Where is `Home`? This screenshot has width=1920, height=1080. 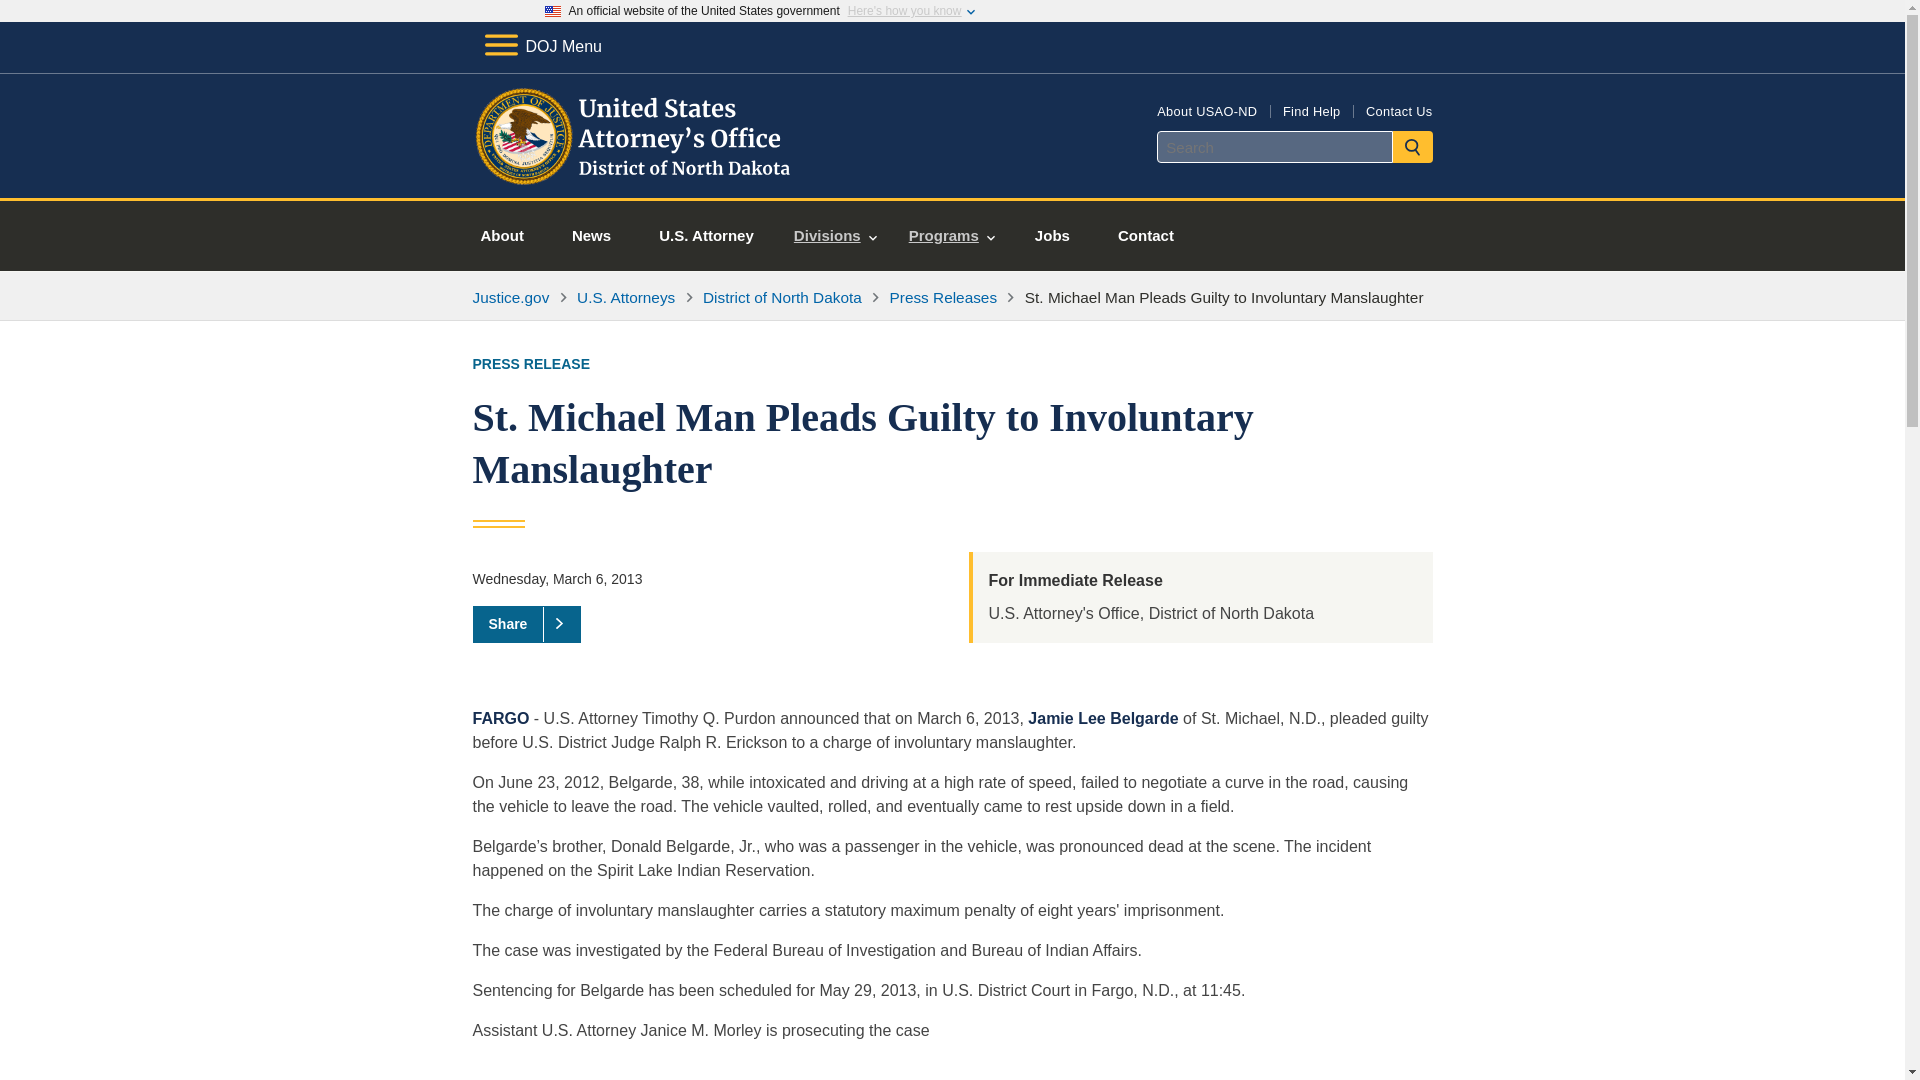 Home is located at coordinates (634, 174).